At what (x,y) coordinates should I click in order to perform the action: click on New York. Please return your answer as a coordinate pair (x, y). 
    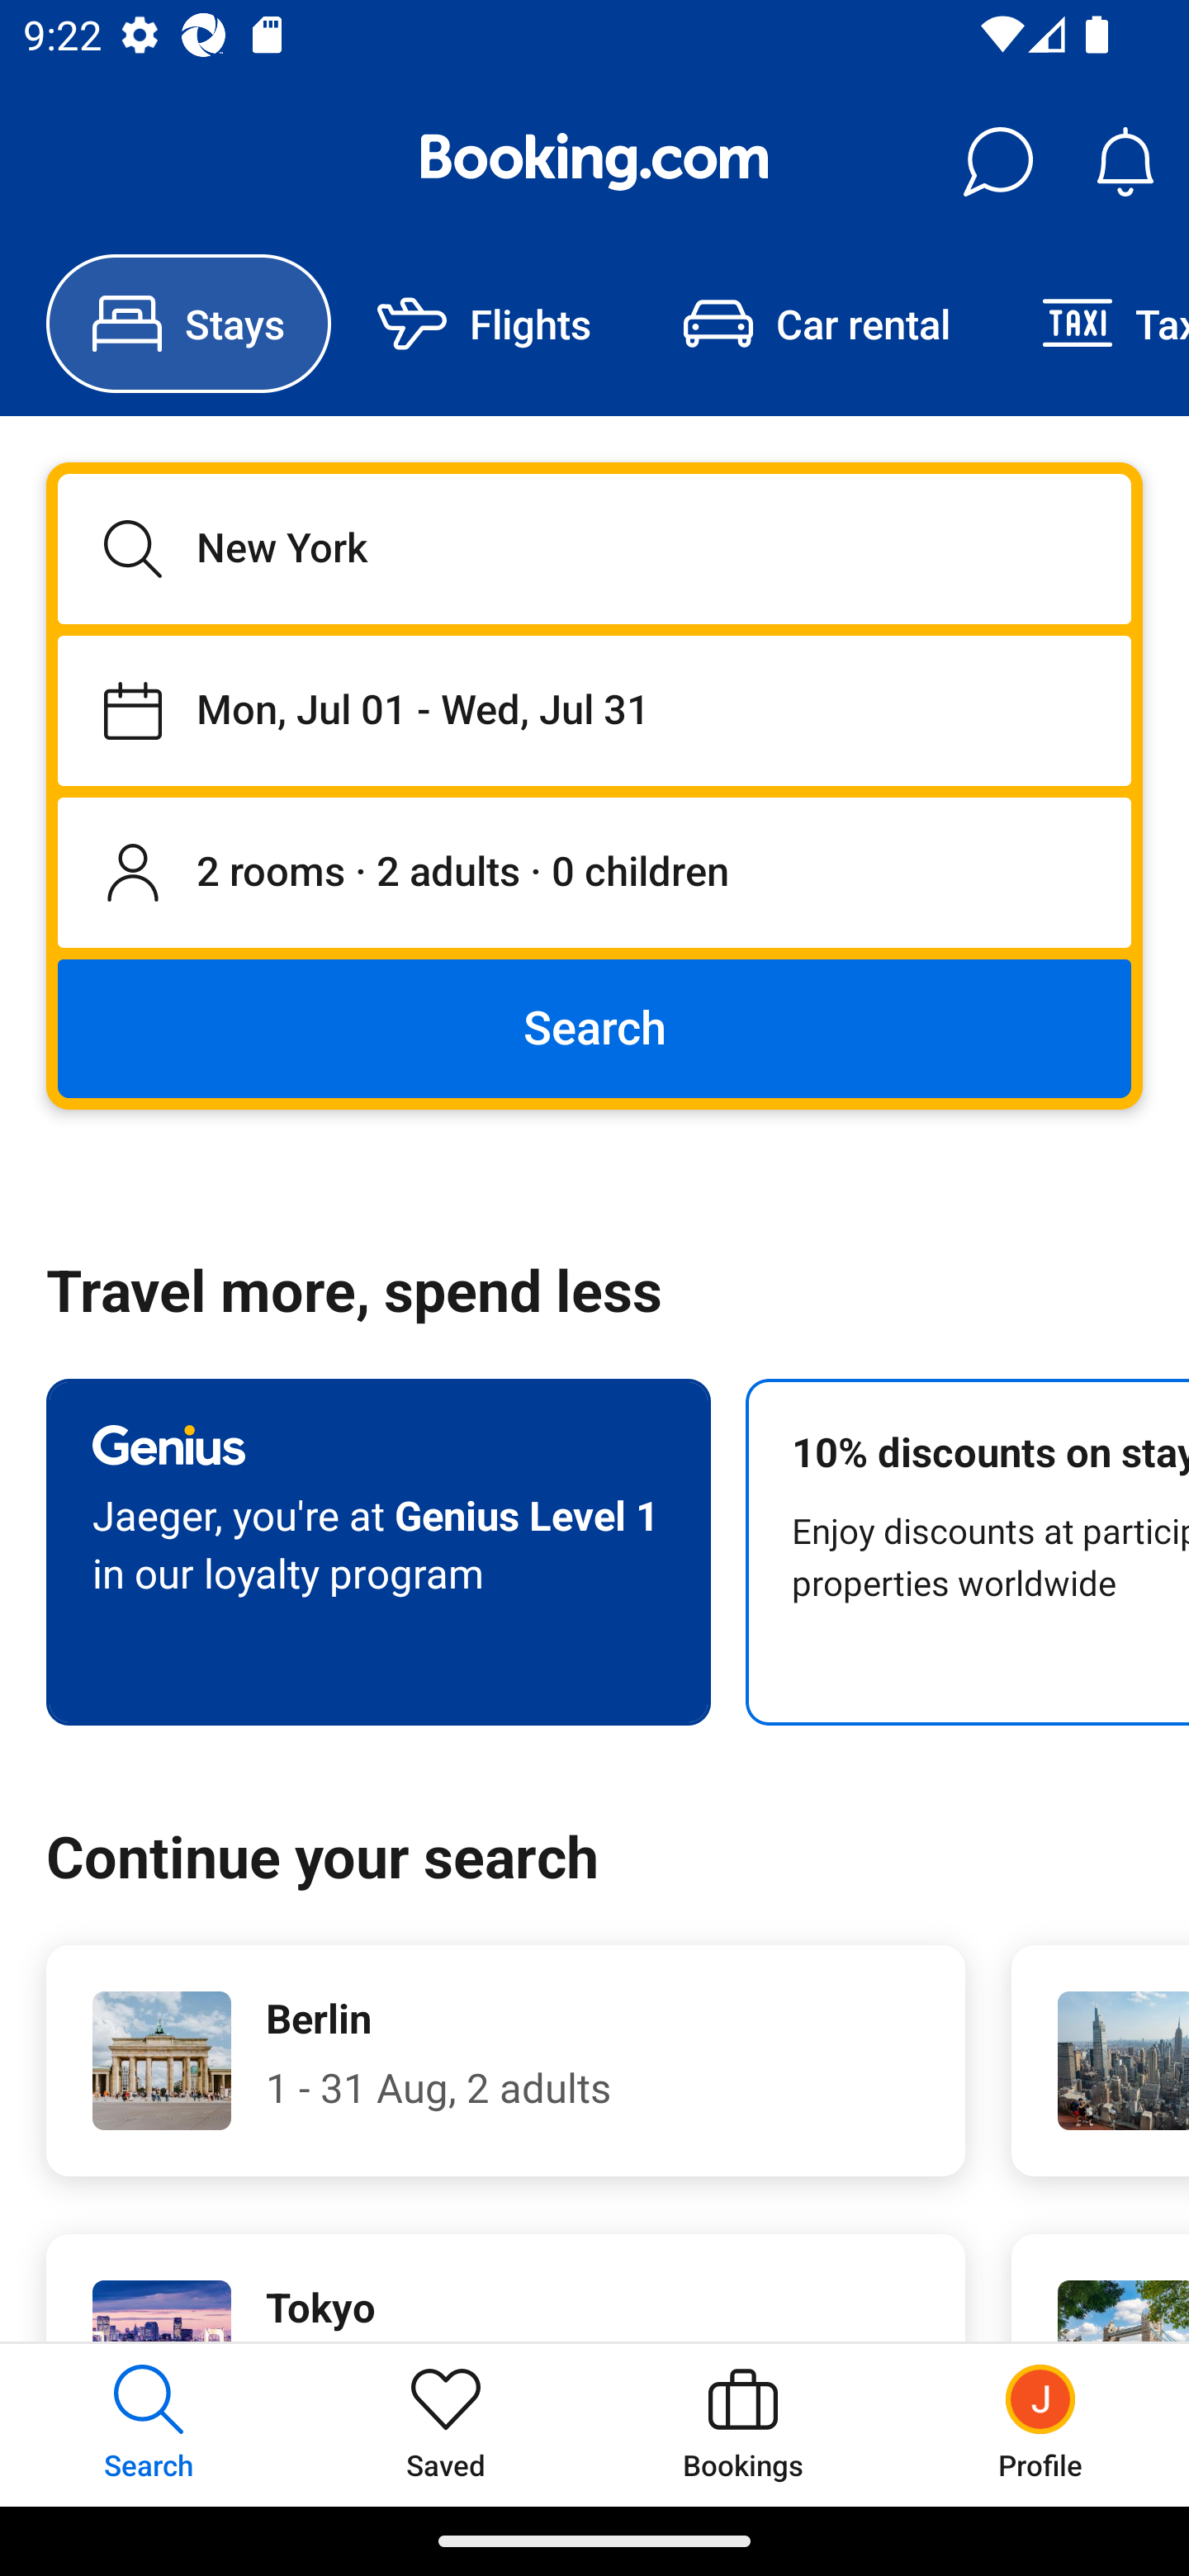
    Looking at the image, I should click on (594, 548).